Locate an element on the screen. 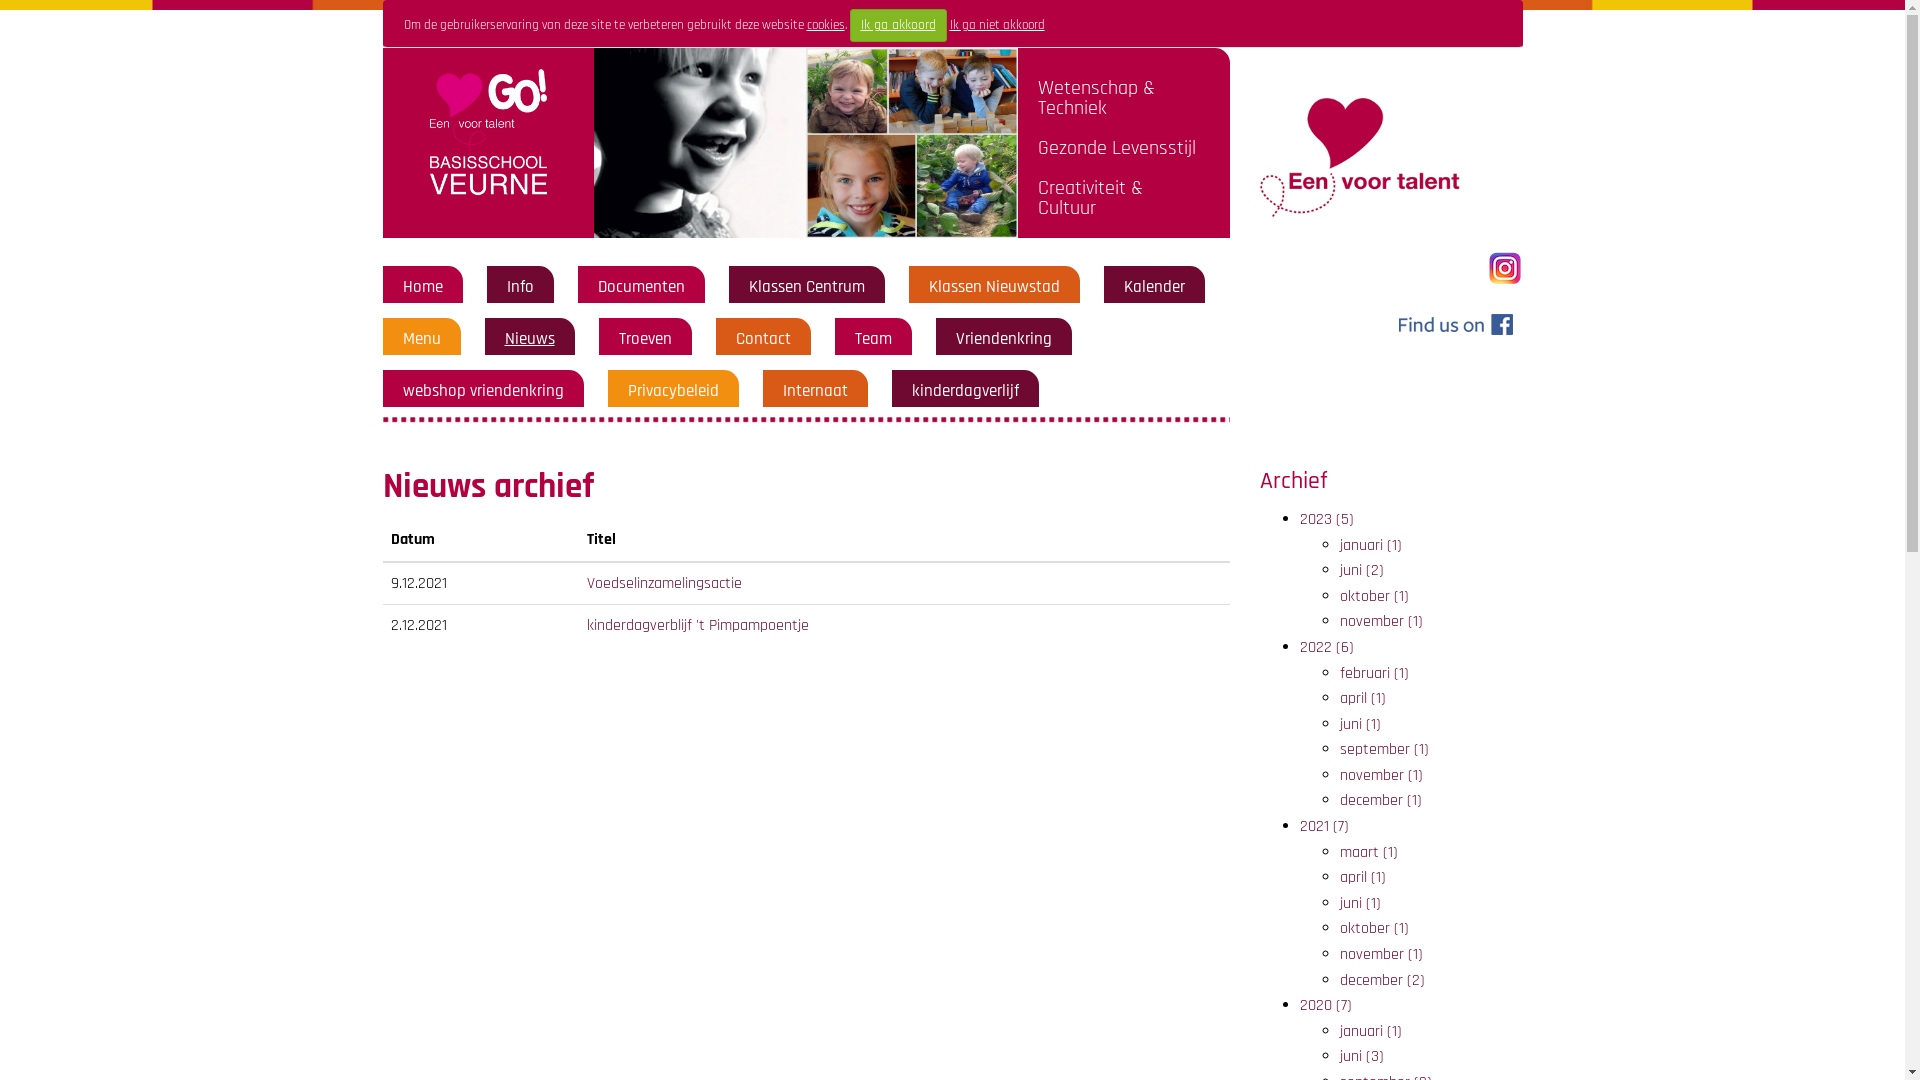  Internaat is located at coordinates (814, 391).